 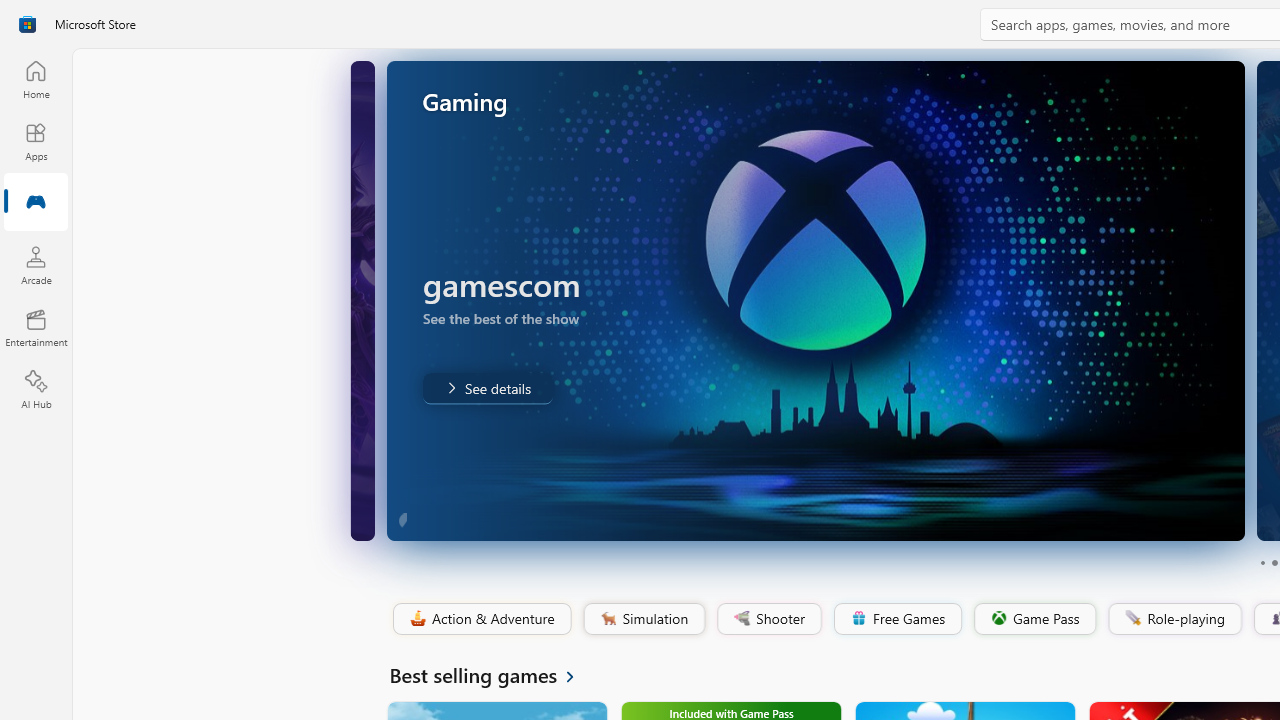 I want to click on Entertainment, so click(x=36, y=328).